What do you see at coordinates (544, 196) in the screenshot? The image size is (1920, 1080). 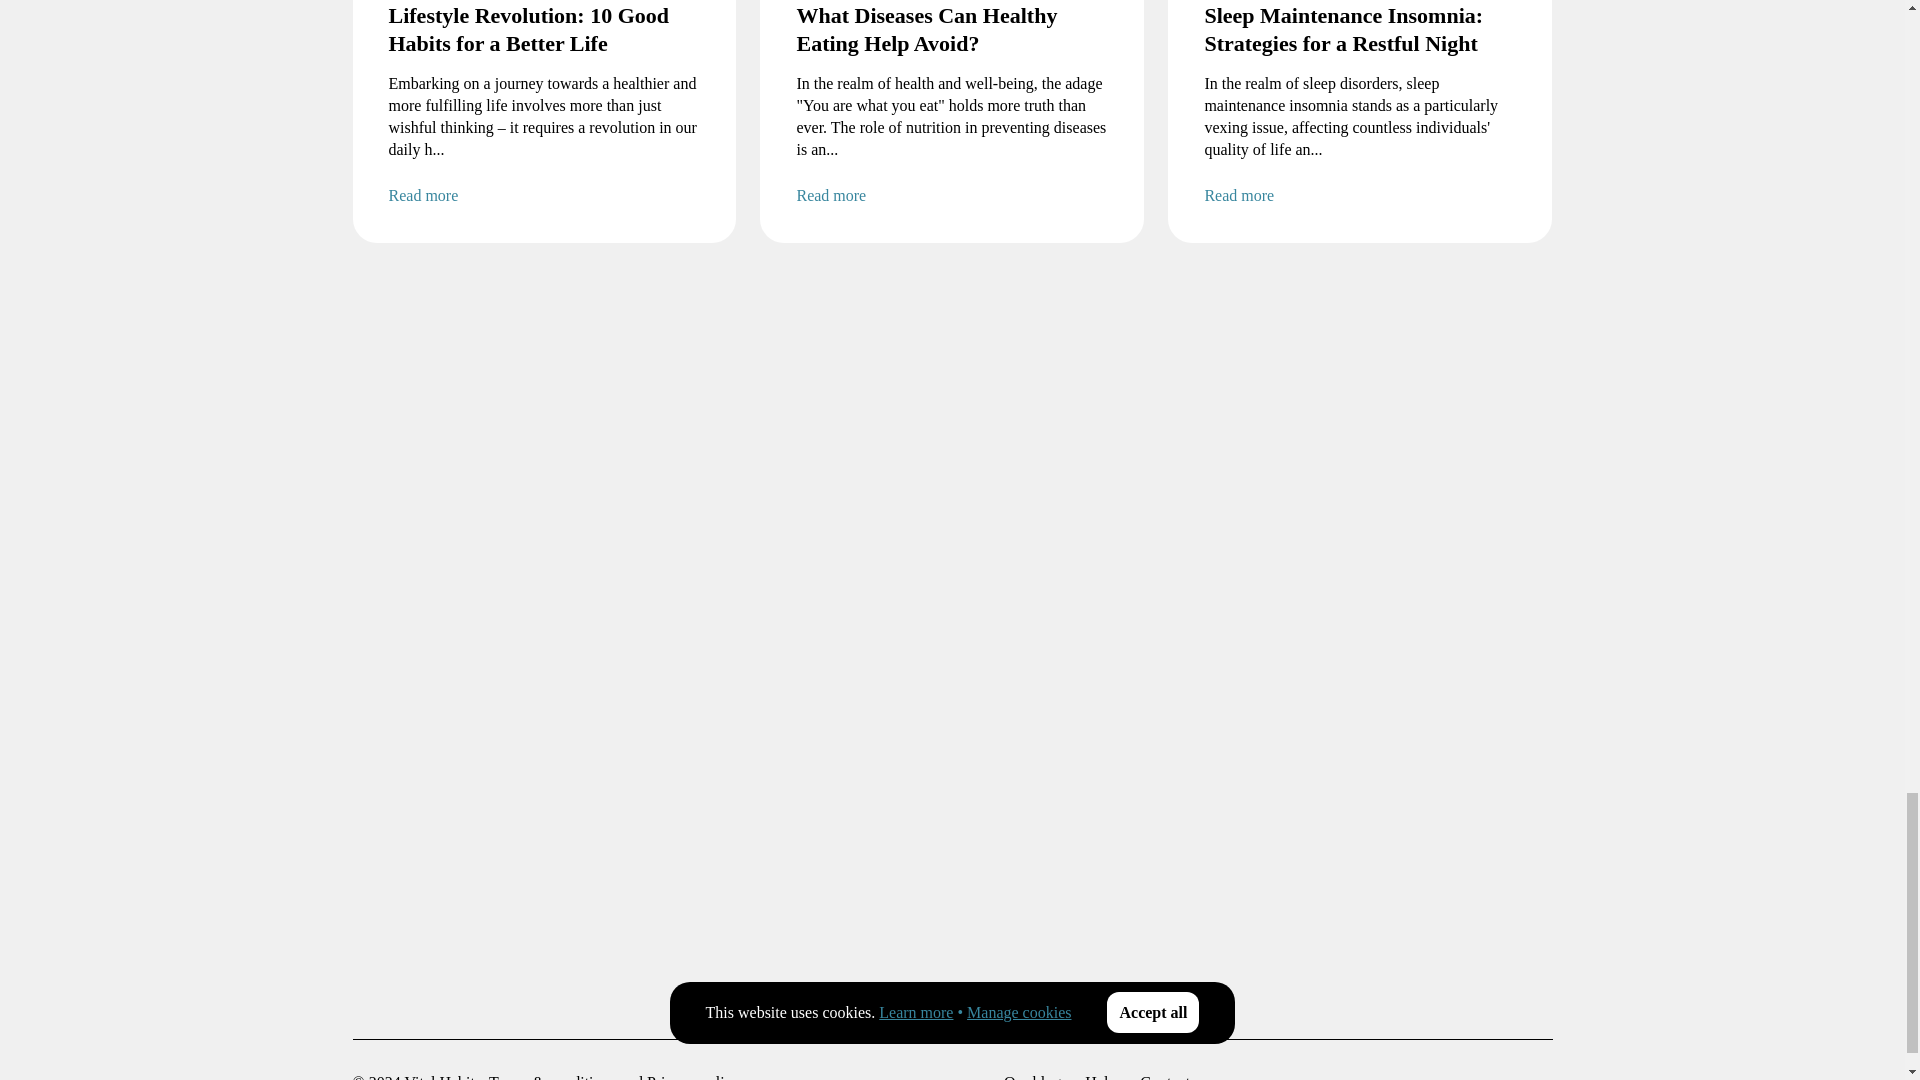 I see `Read more` at bounding box center [544, 196].